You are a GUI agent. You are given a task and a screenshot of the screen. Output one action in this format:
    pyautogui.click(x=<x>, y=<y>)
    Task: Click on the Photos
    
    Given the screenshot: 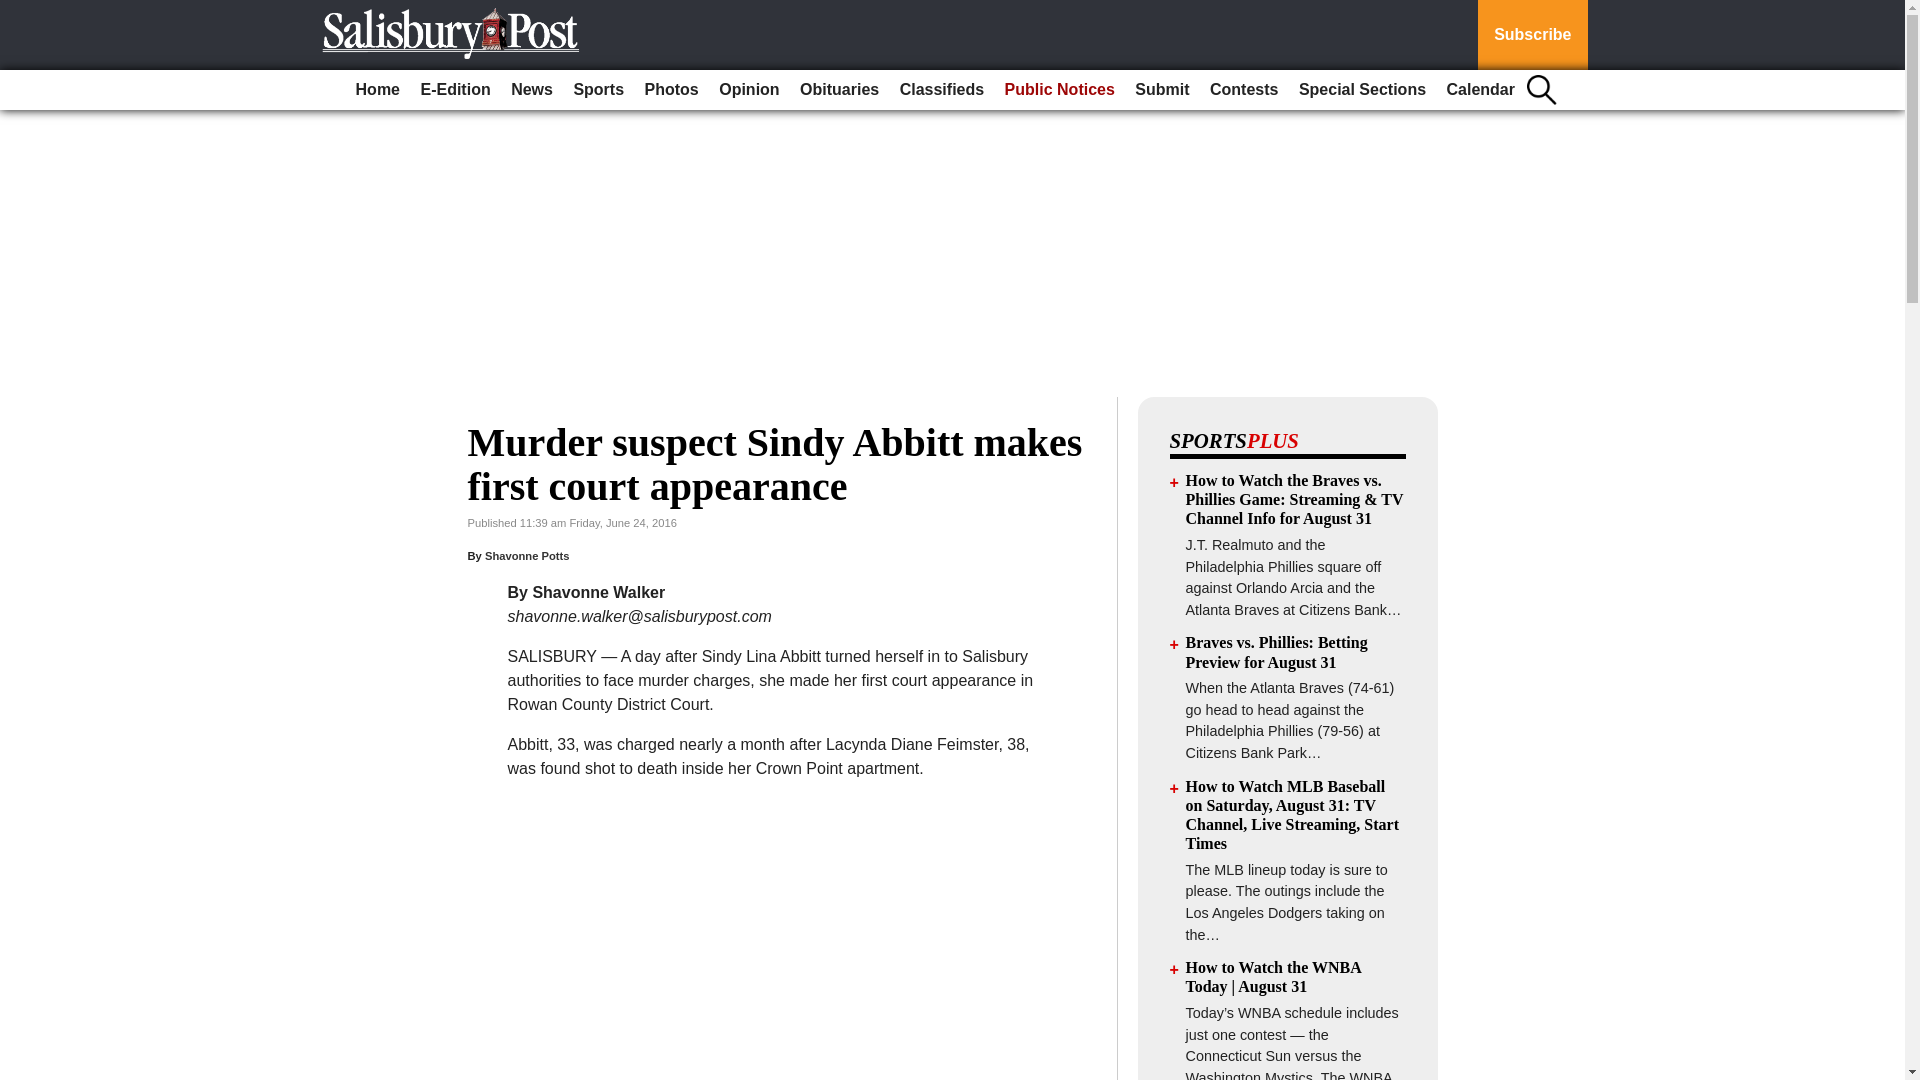 What is the action you would take?
    pyautogui.click(x=672, y=90)
    